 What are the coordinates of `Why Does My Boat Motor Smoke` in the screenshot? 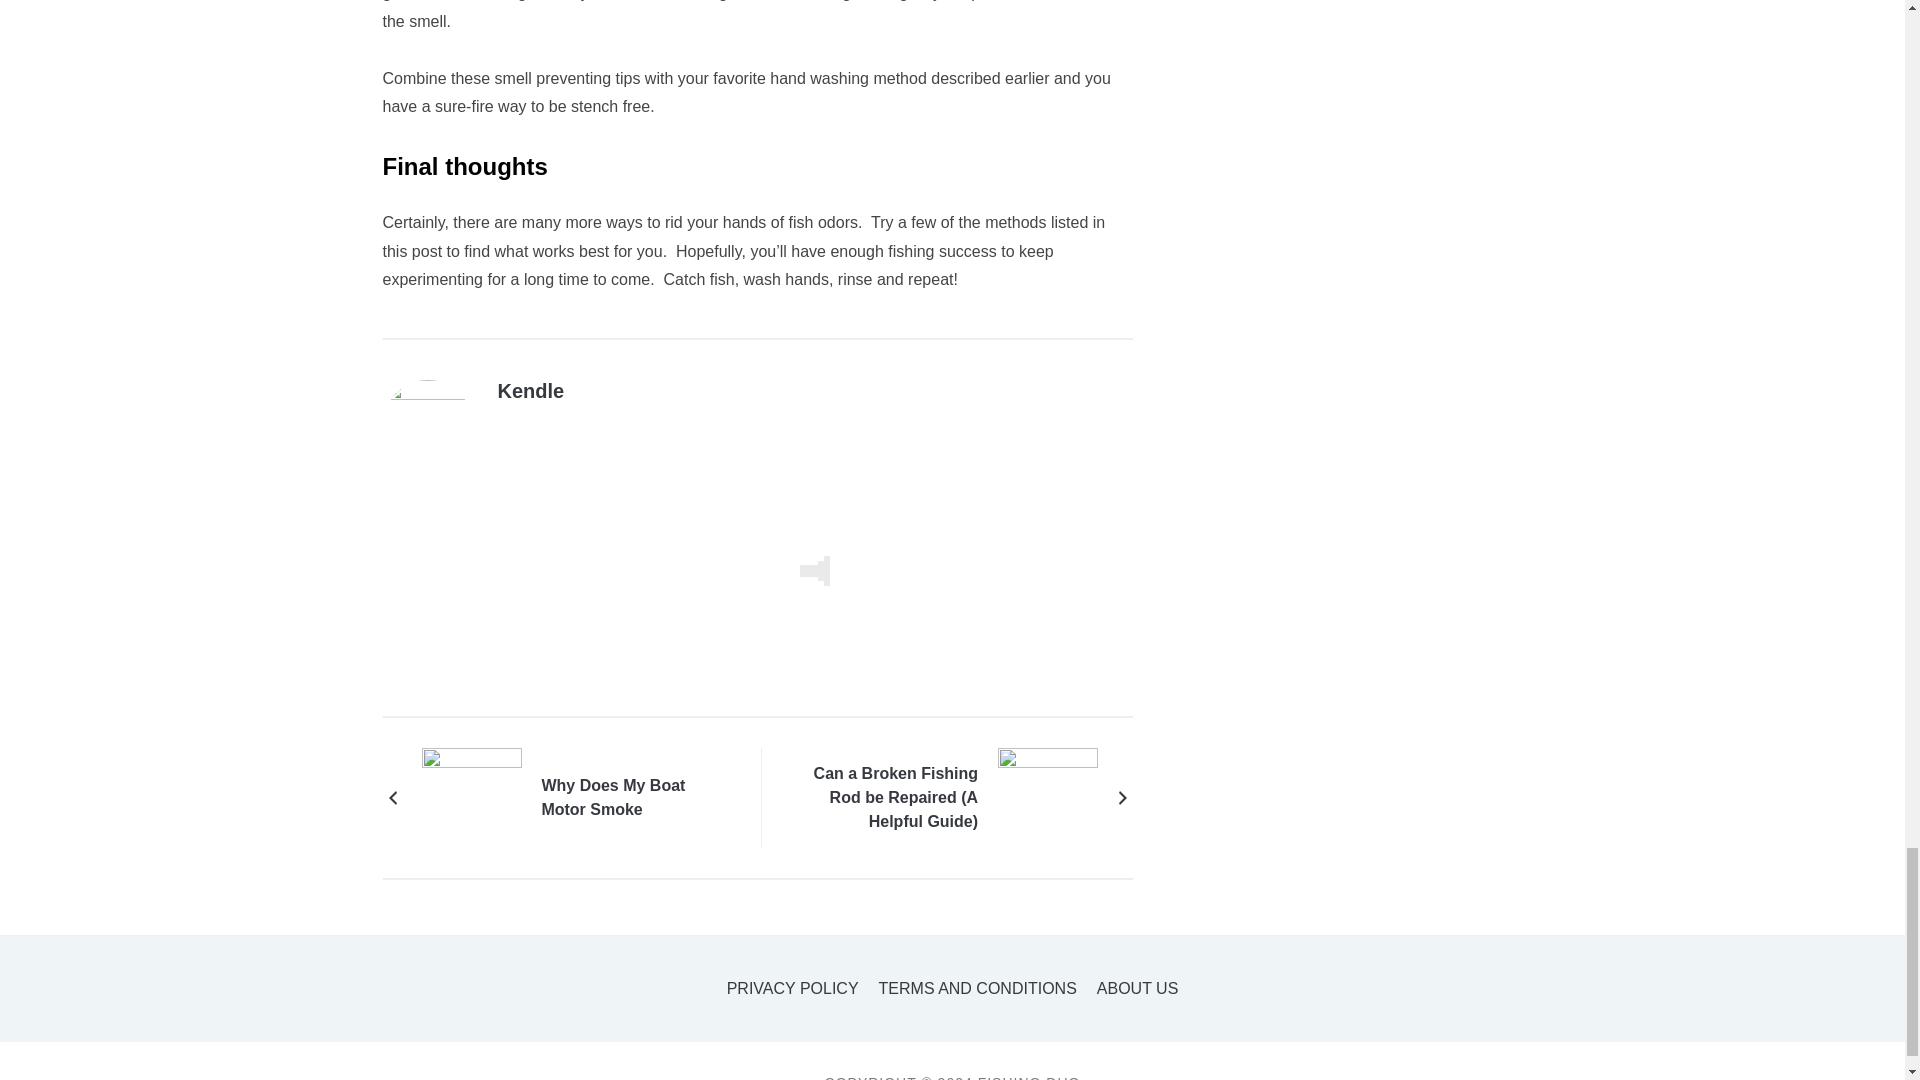 It's located at (472, 796).